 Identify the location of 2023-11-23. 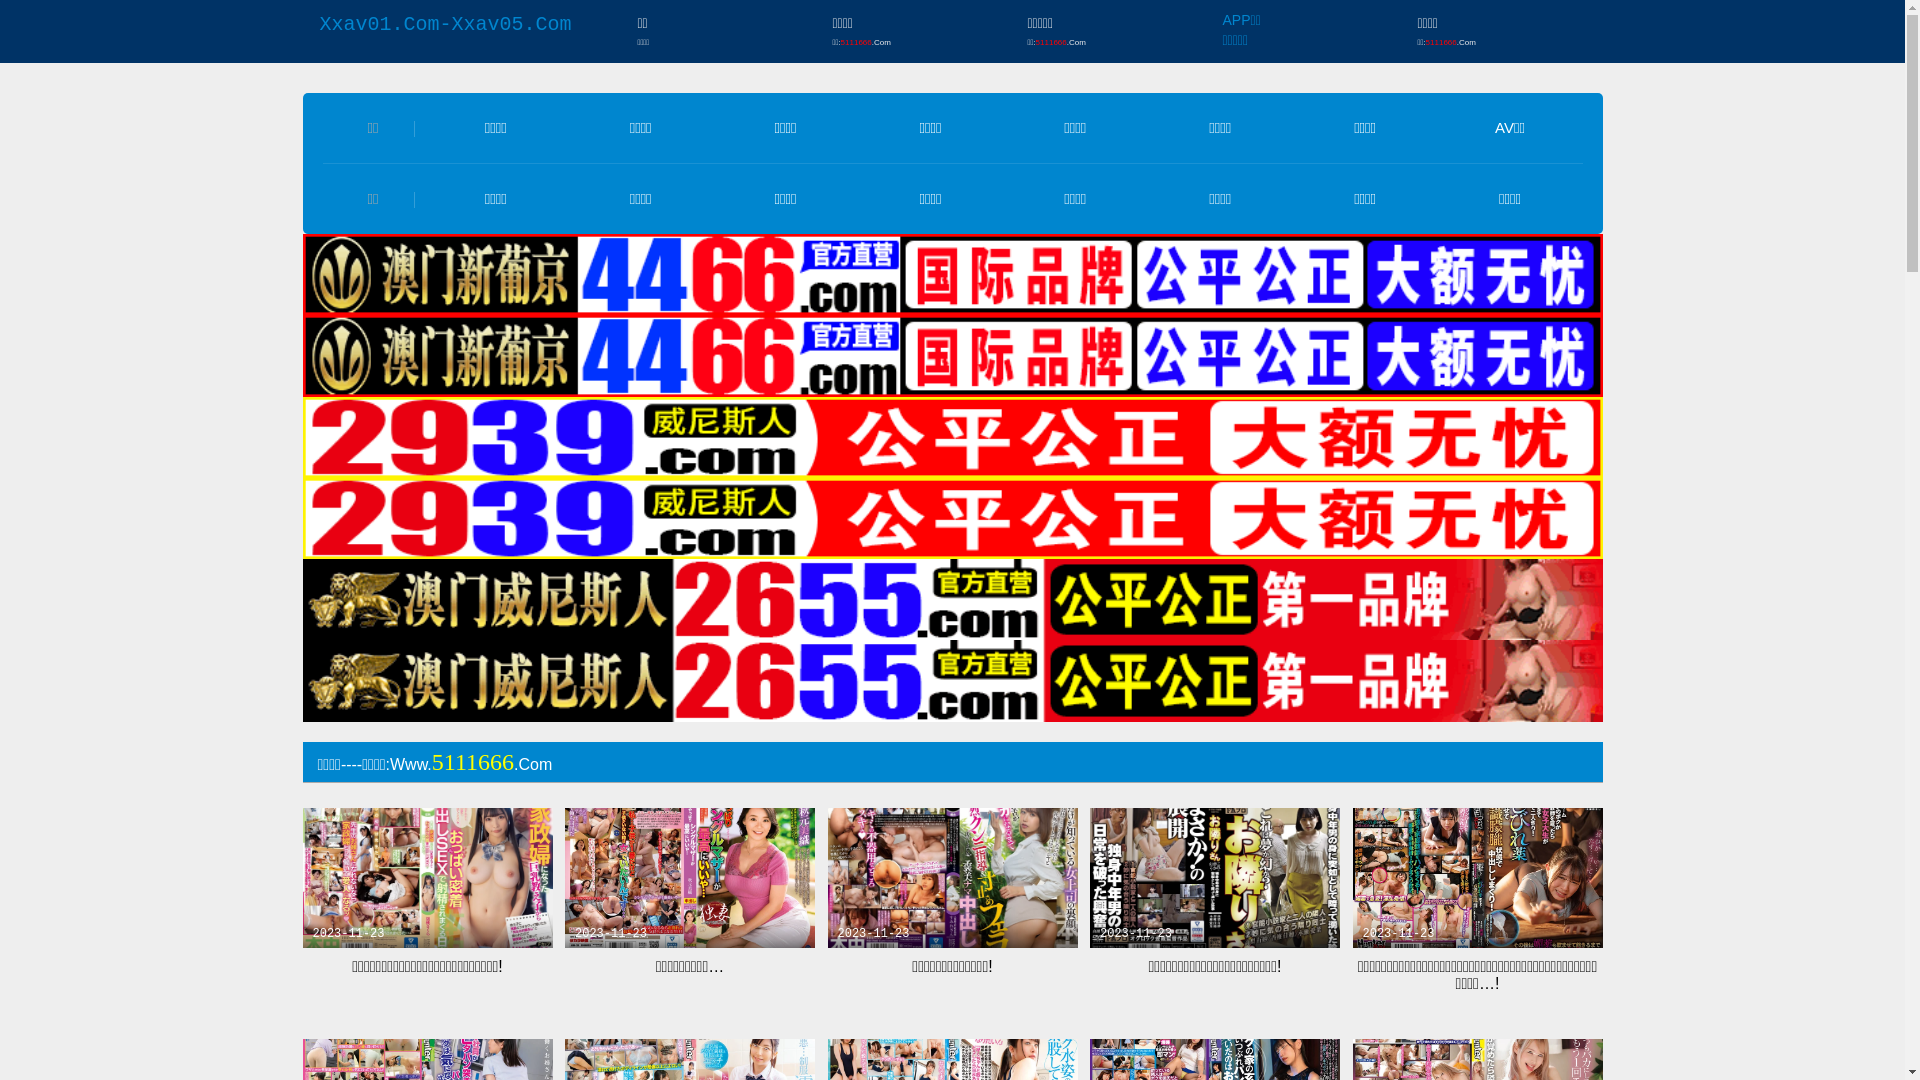
(1477, 878).